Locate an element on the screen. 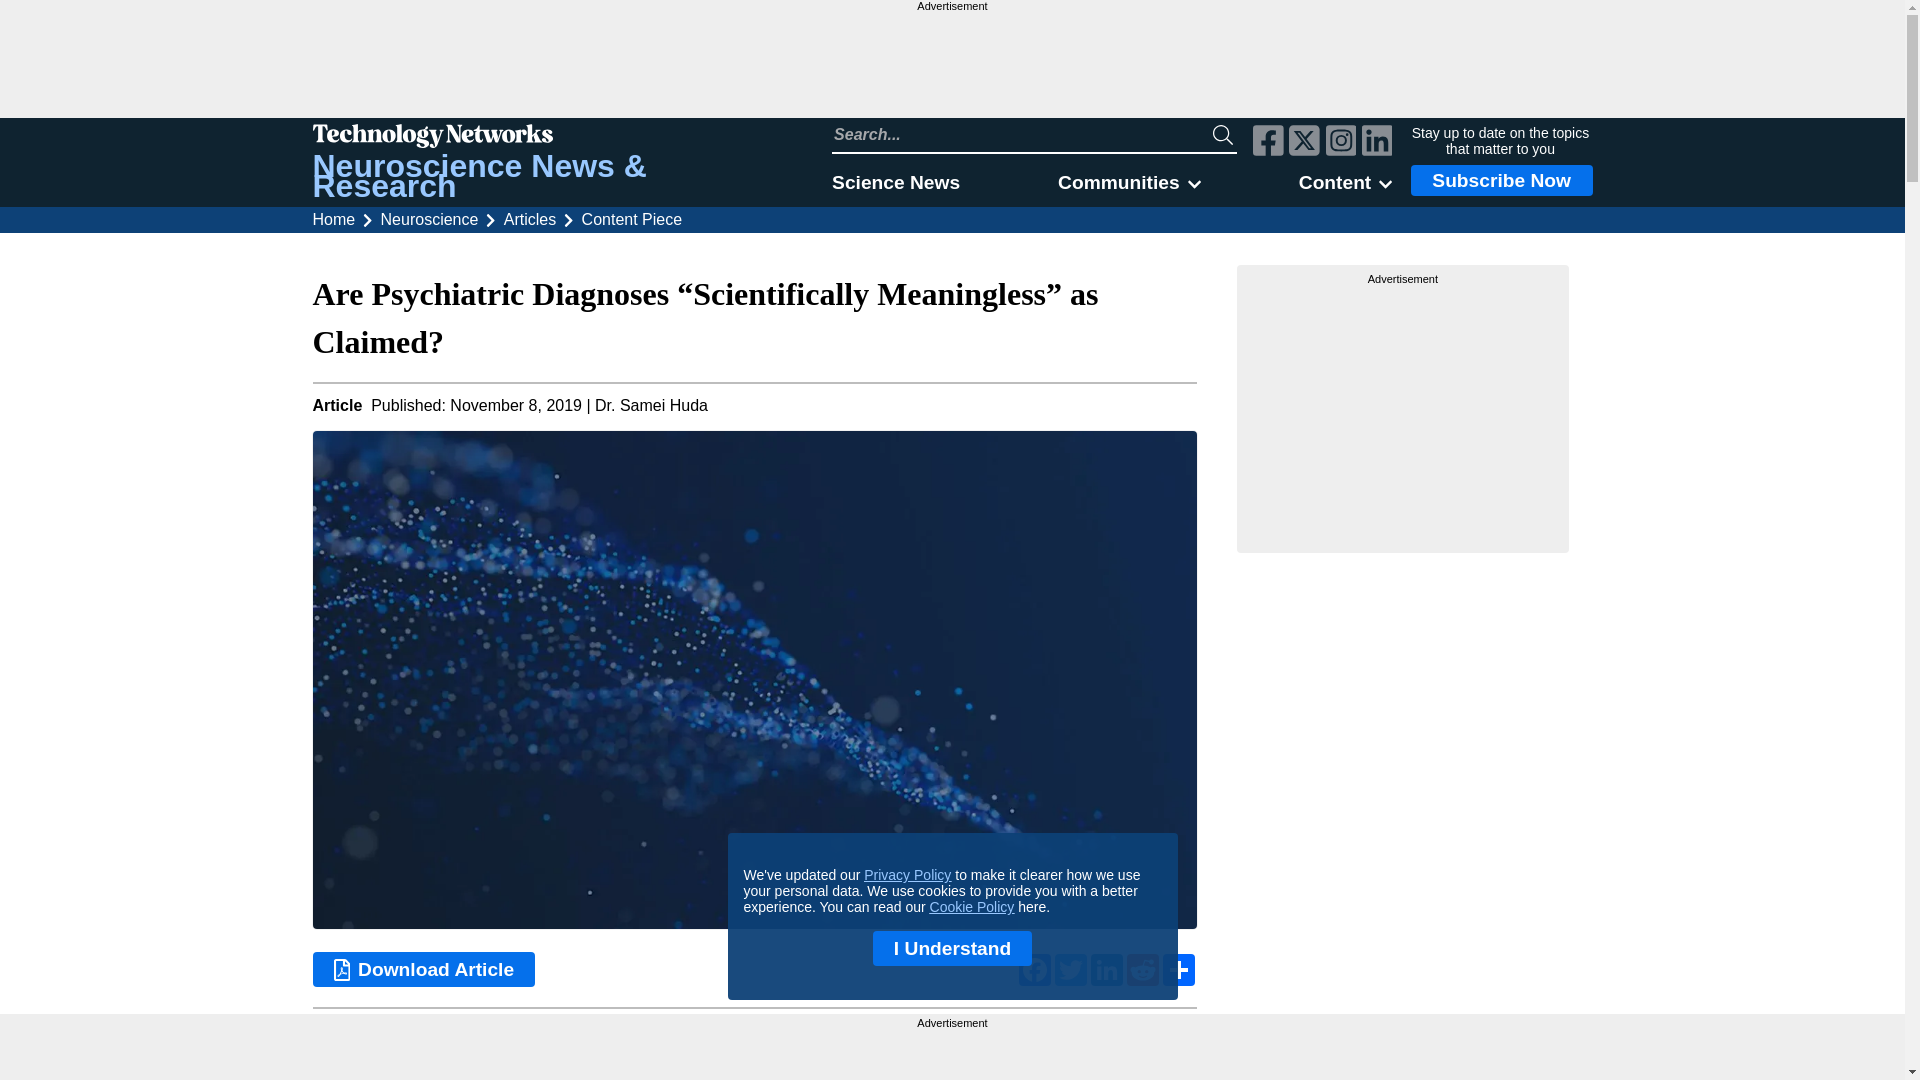  Technology Networks logo is located at coordinates (548, 138).